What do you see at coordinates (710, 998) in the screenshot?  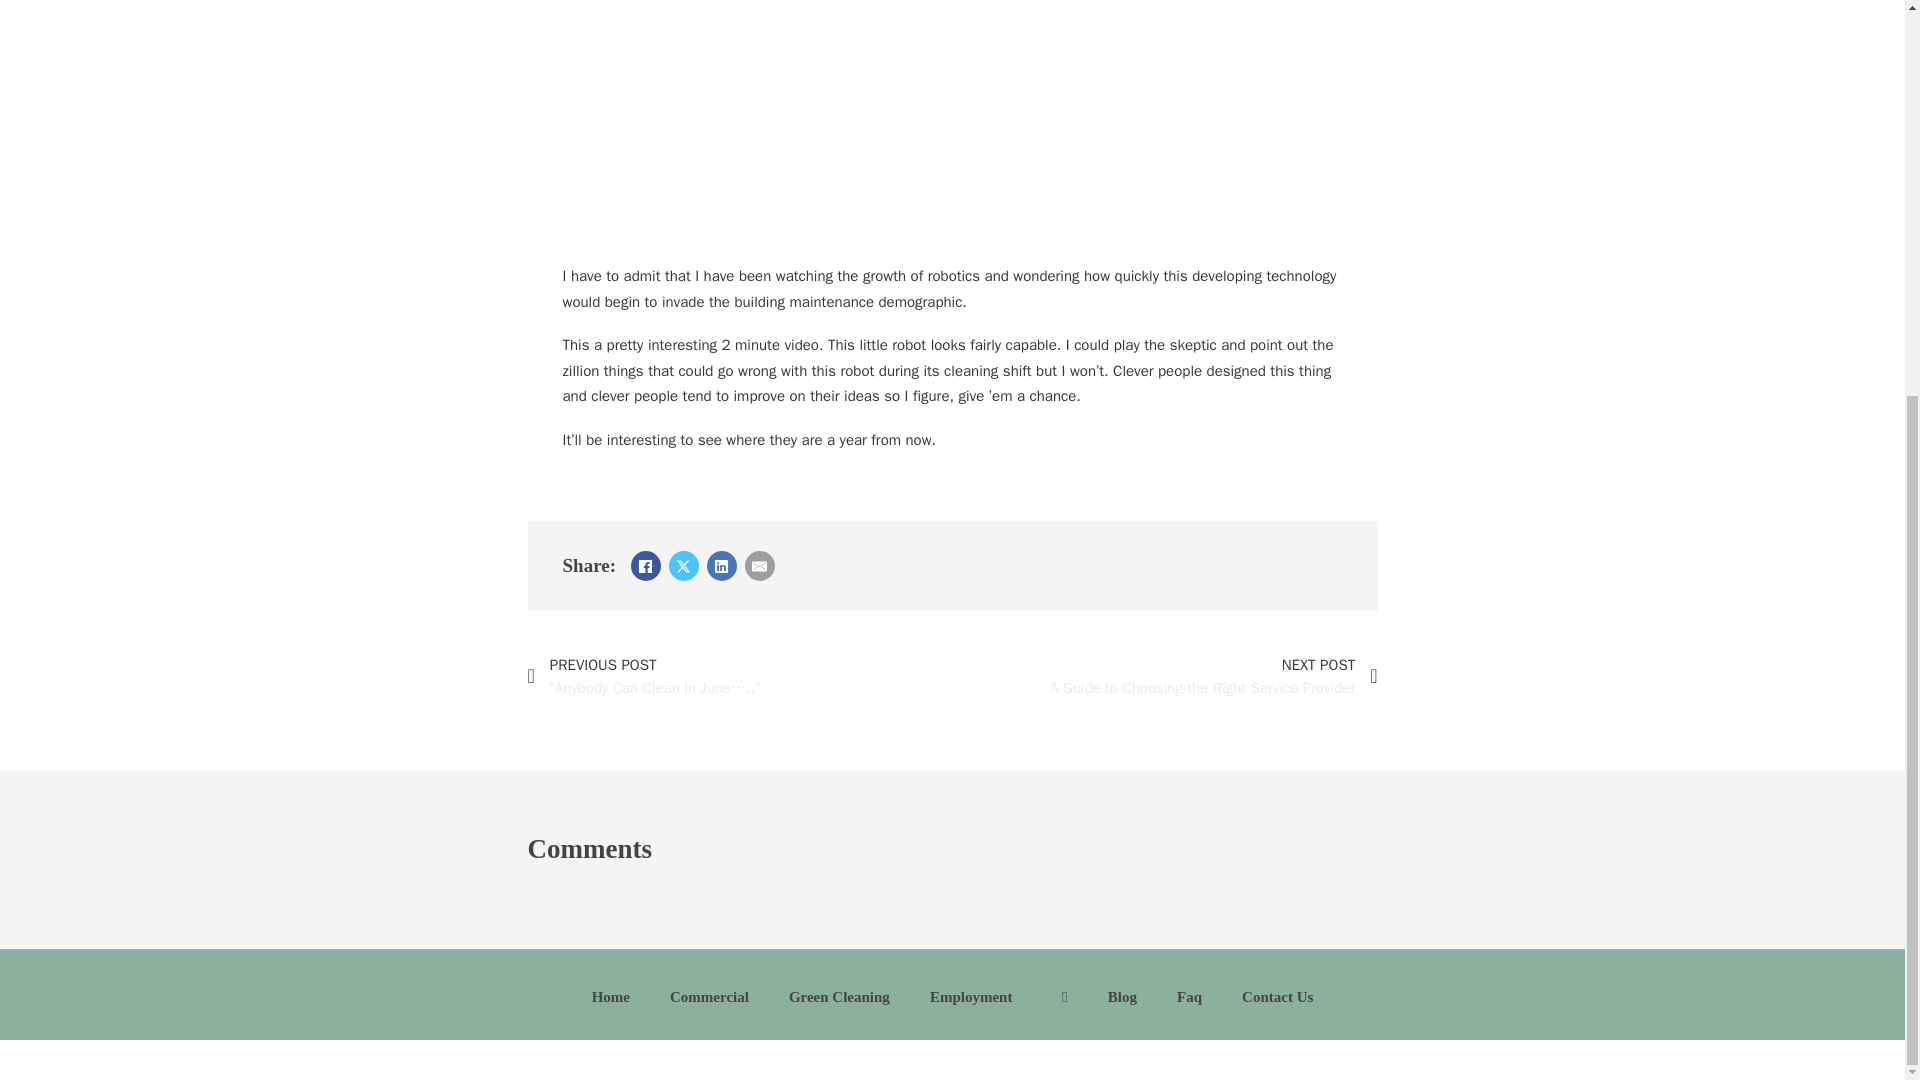 I see `Commercial` at bounding box center [710, 998].